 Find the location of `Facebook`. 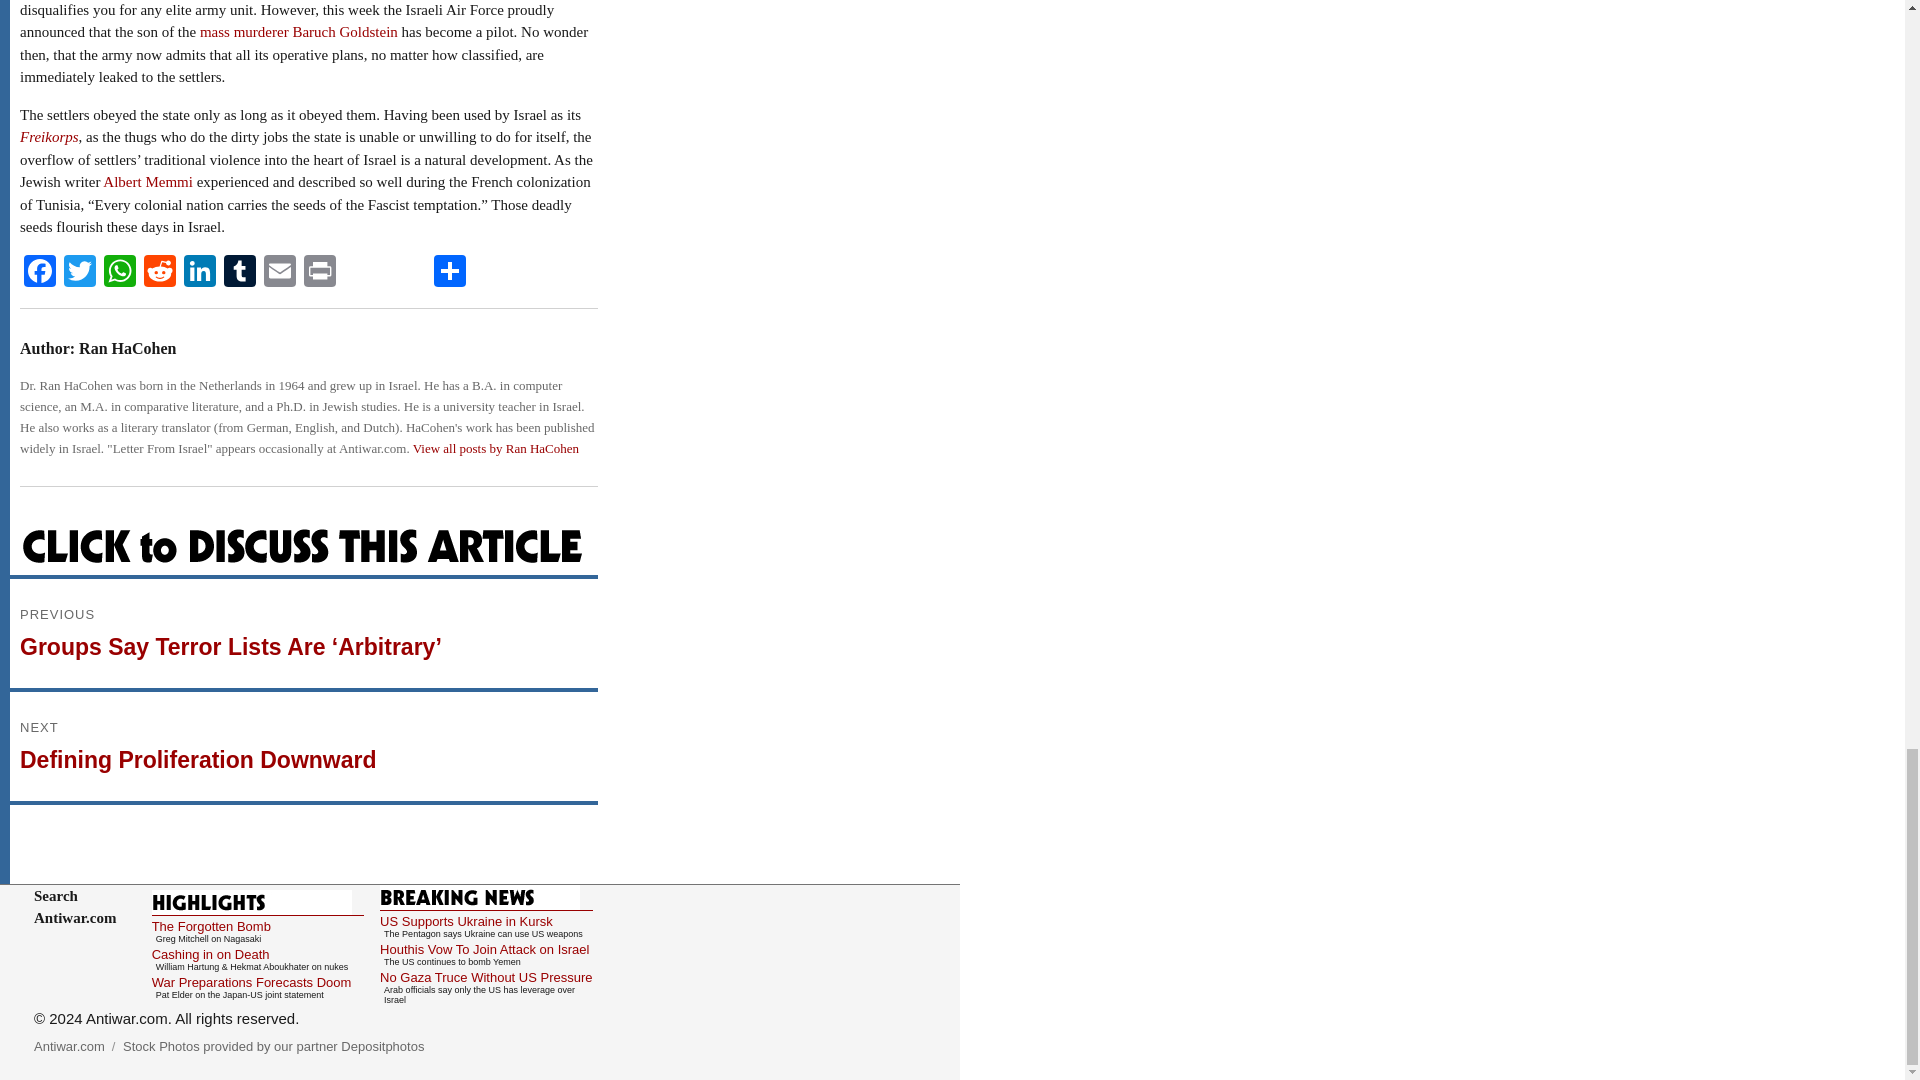

Facebook is located at coordinates (39, 272).